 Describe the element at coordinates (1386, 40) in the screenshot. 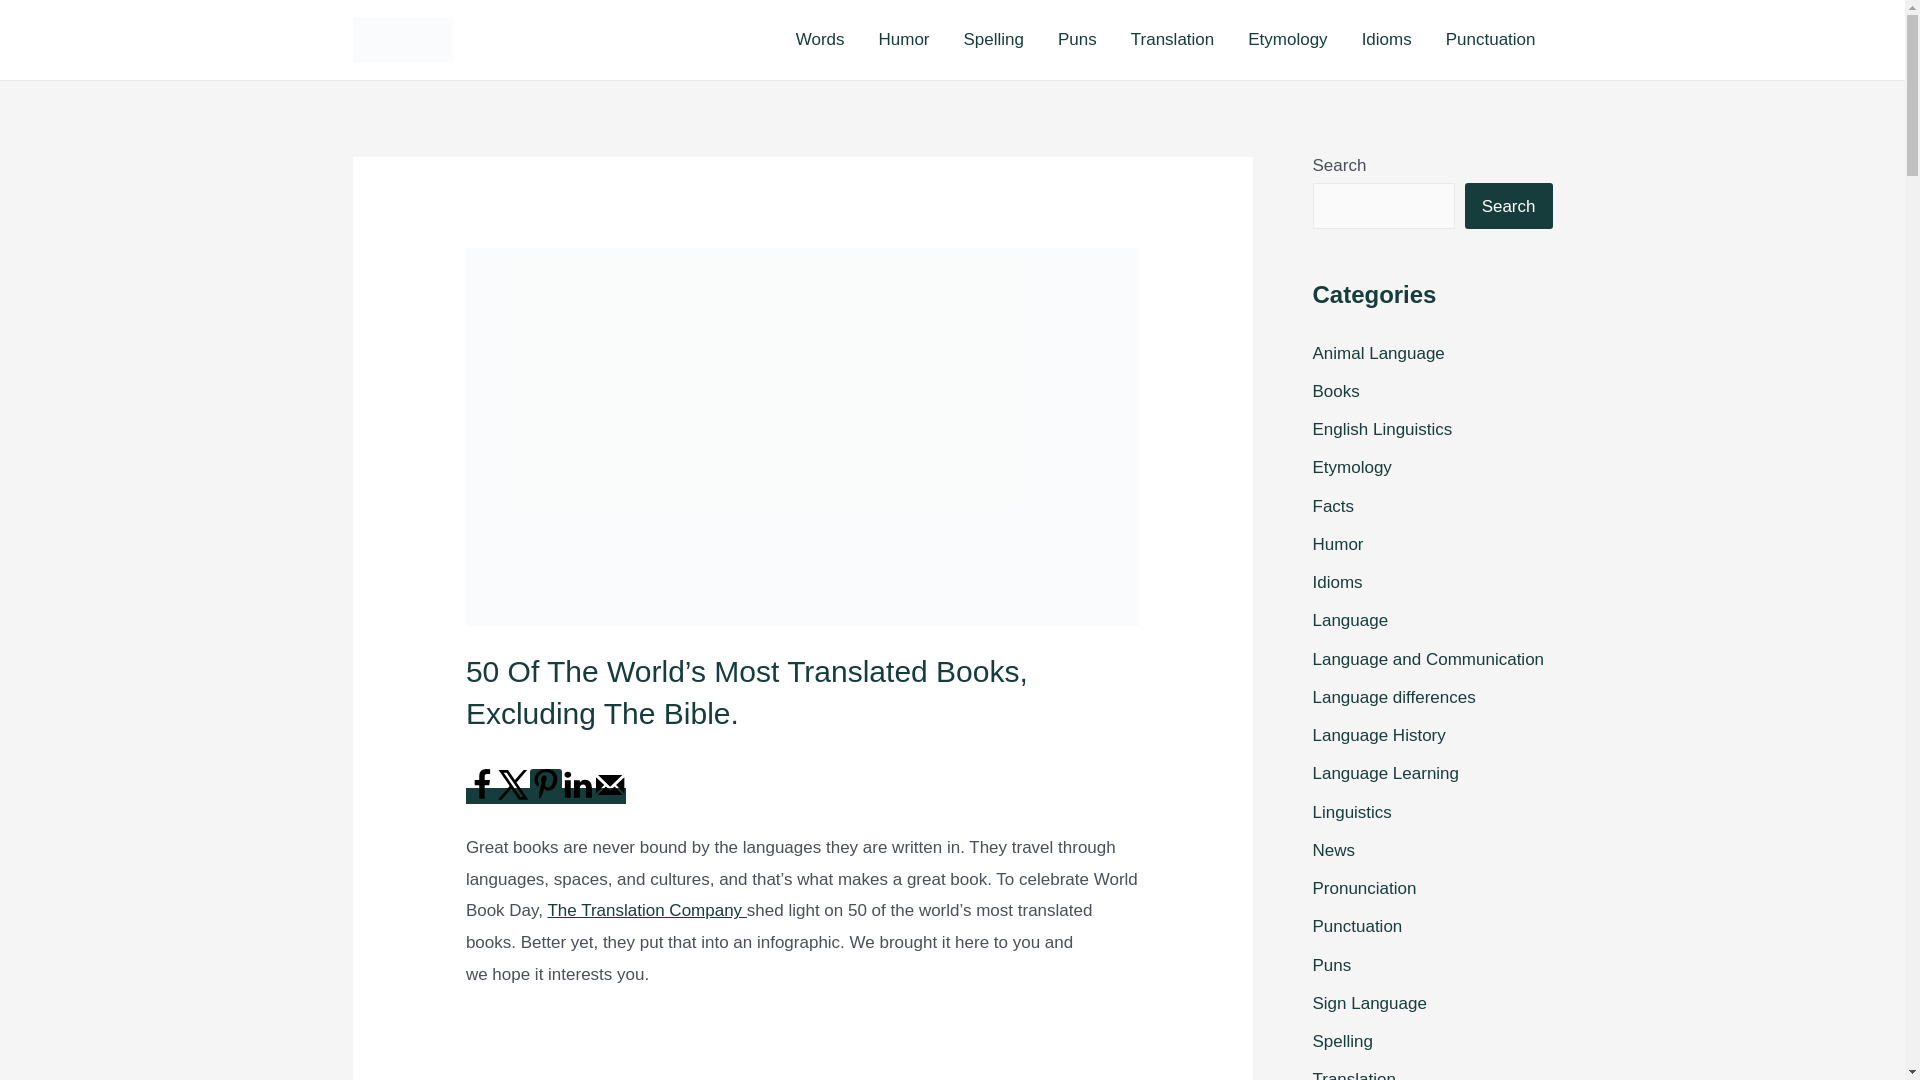

I see `Idioms` at that location.